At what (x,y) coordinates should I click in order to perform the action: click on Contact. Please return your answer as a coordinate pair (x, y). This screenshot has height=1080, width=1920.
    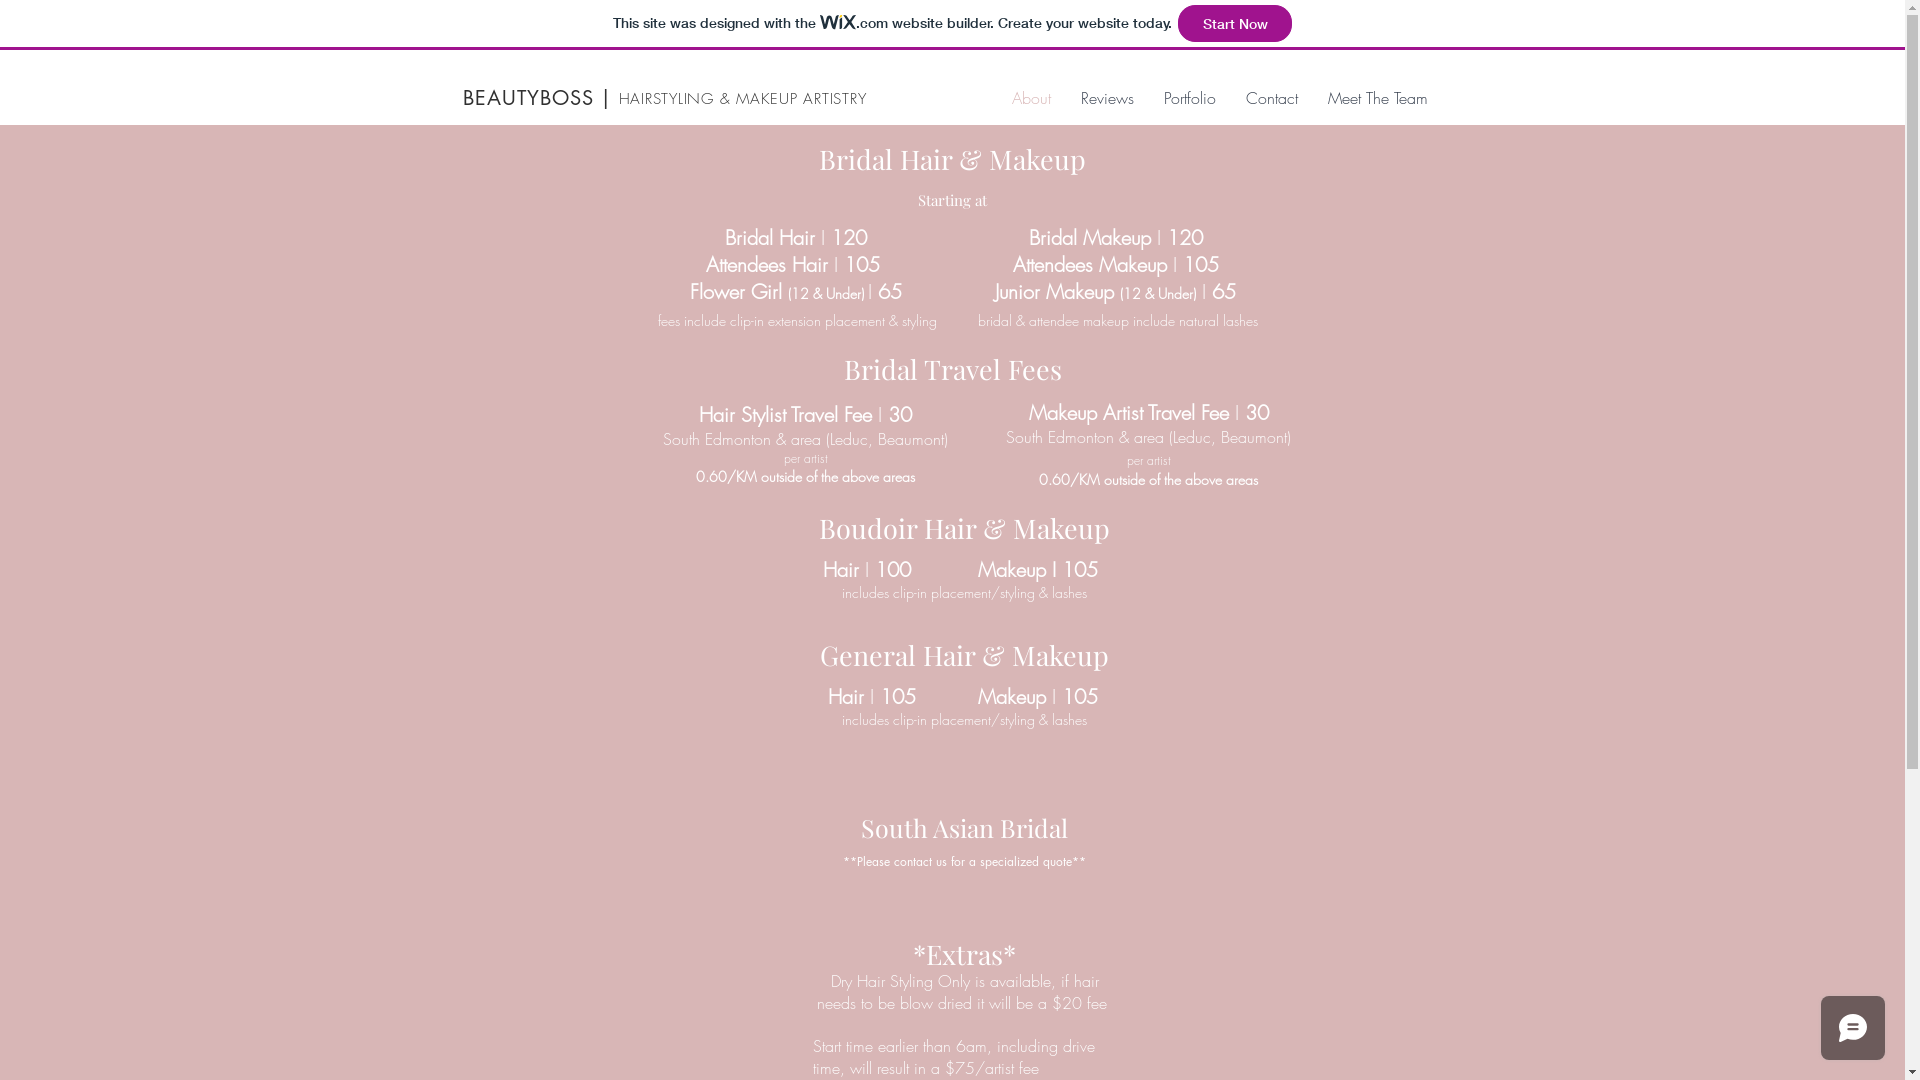
    Looking at the image, I should click on (1271, 98).